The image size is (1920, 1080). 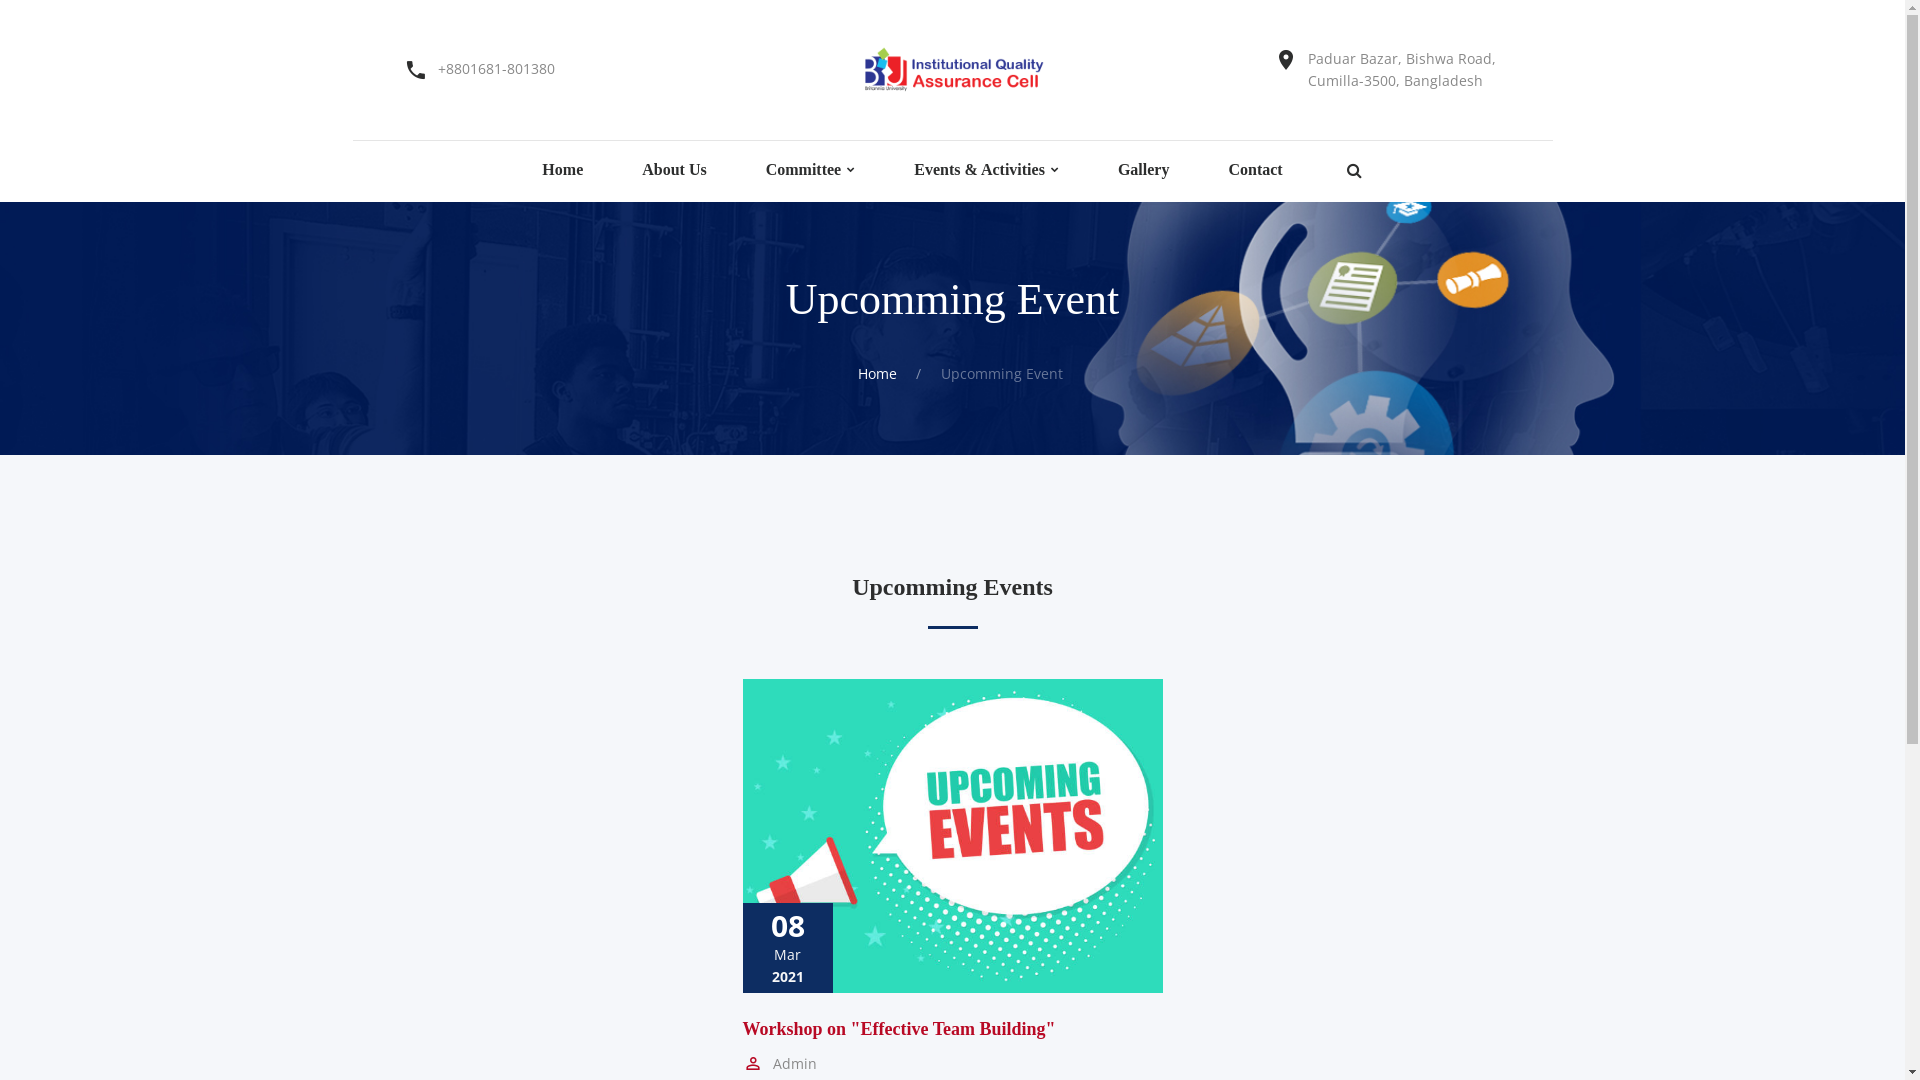 What do you see at coordinates (496, 69) in the screenshot?
I see `+8801681-801380` at bounding box center [496, 69].